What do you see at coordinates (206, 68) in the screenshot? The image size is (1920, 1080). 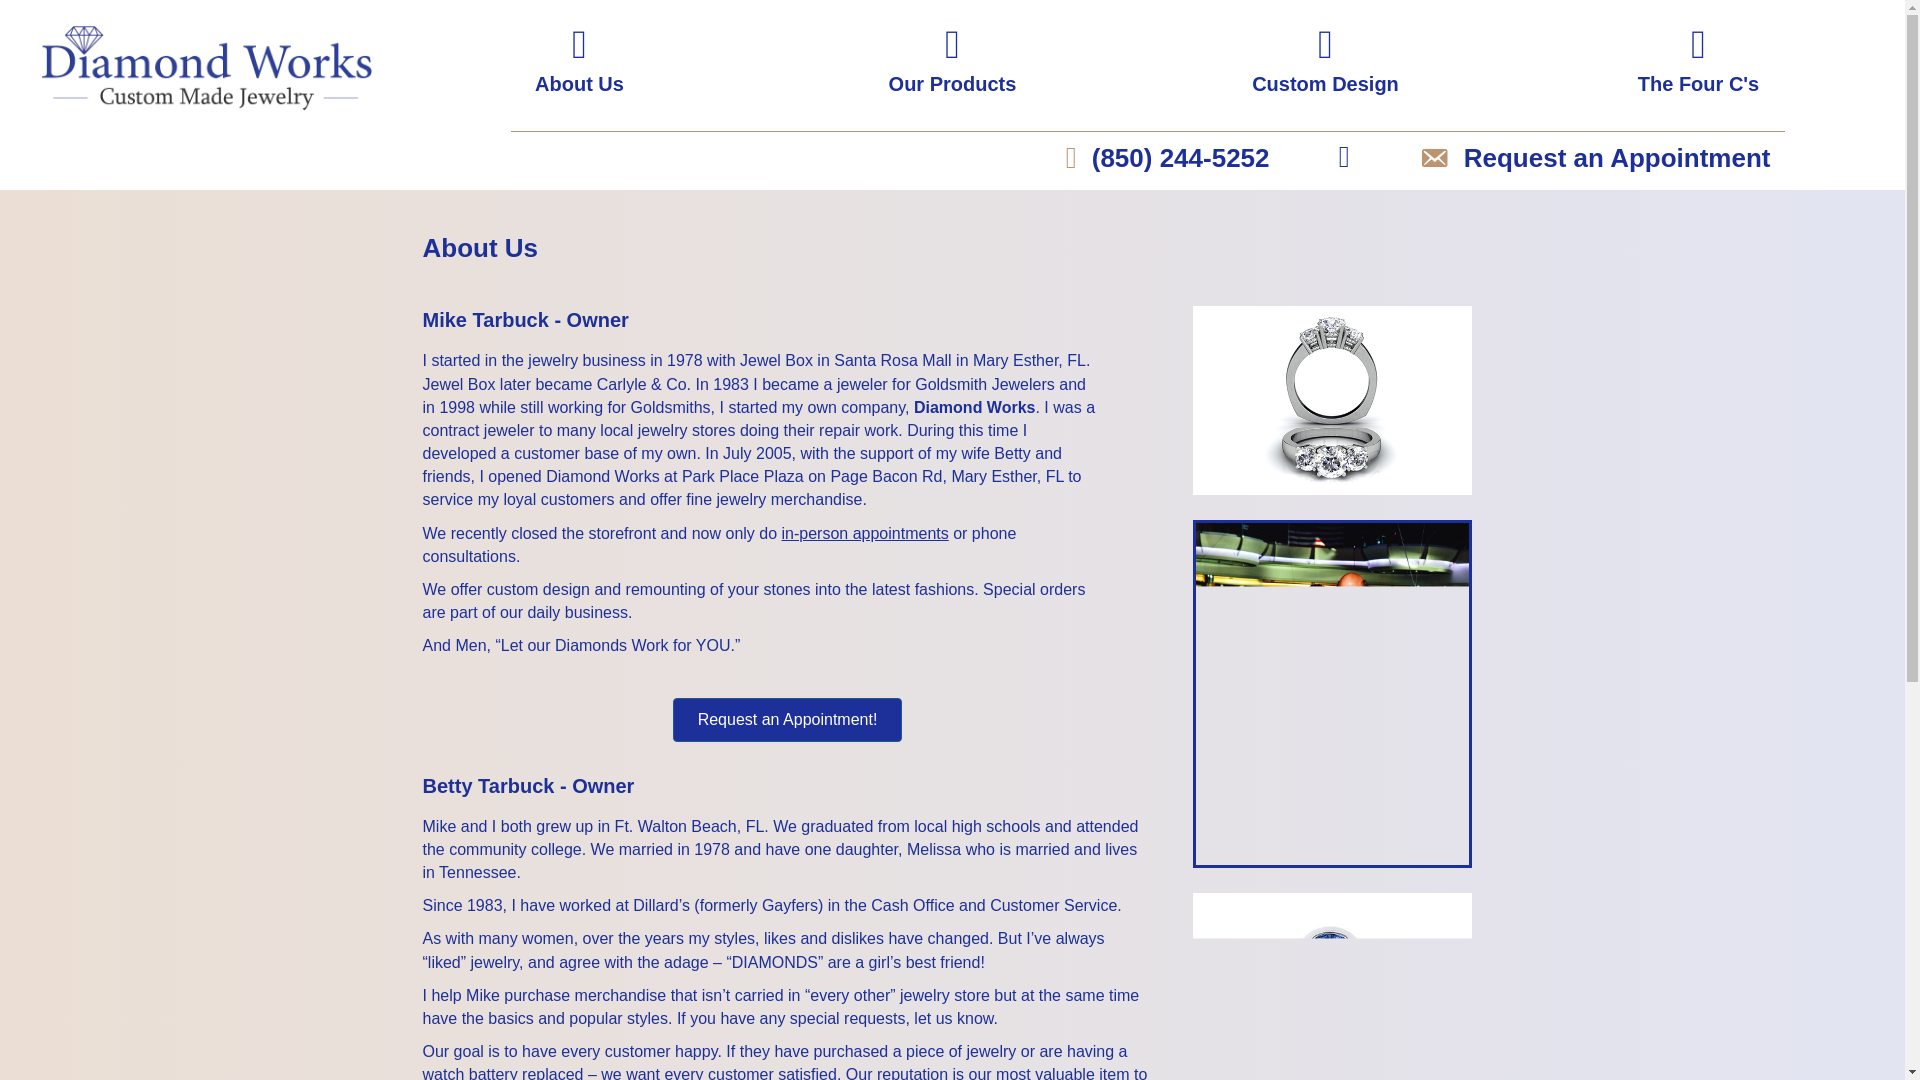 I see `Diamond Works Logo` at bounding box center [206, 68].